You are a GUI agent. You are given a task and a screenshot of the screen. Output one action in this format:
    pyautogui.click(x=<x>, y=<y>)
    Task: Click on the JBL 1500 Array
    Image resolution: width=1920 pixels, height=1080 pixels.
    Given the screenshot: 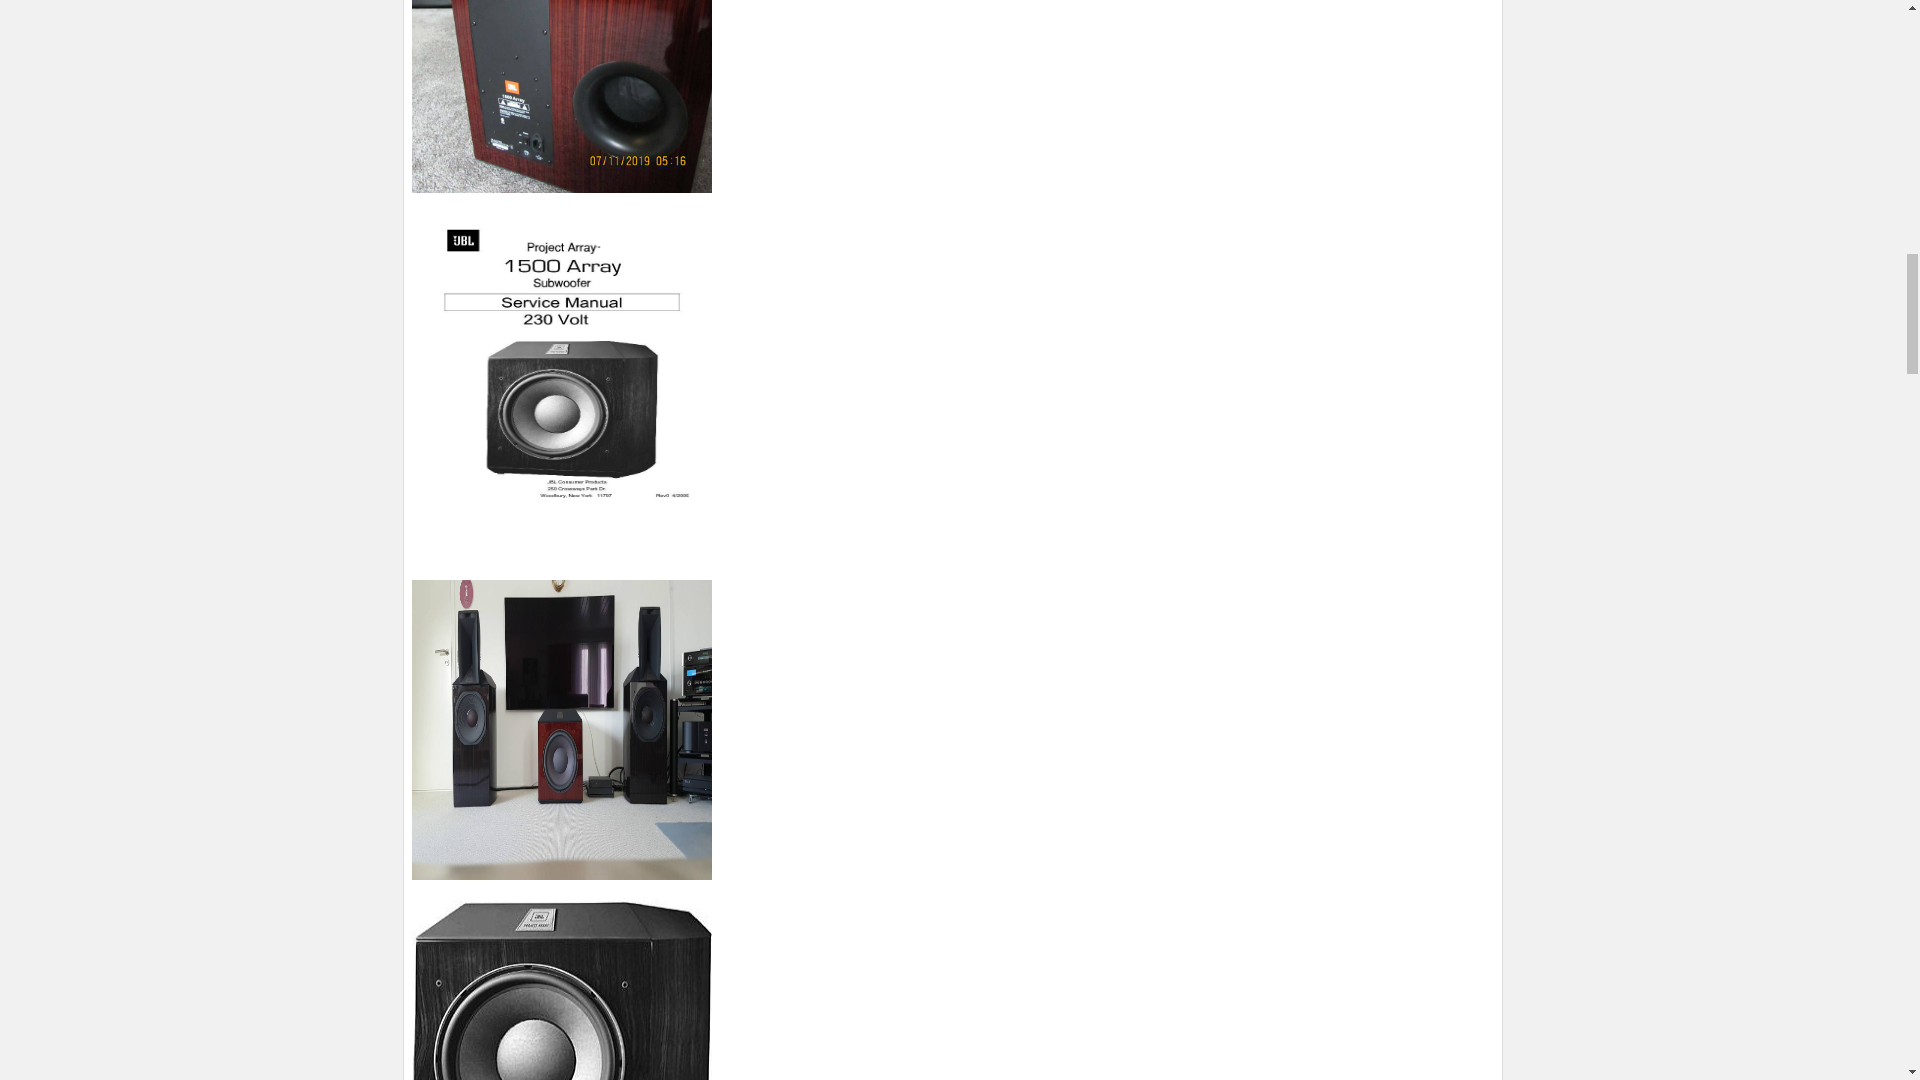 What is the action you would take?
    pyautogui.click(x=562, y=990)
    